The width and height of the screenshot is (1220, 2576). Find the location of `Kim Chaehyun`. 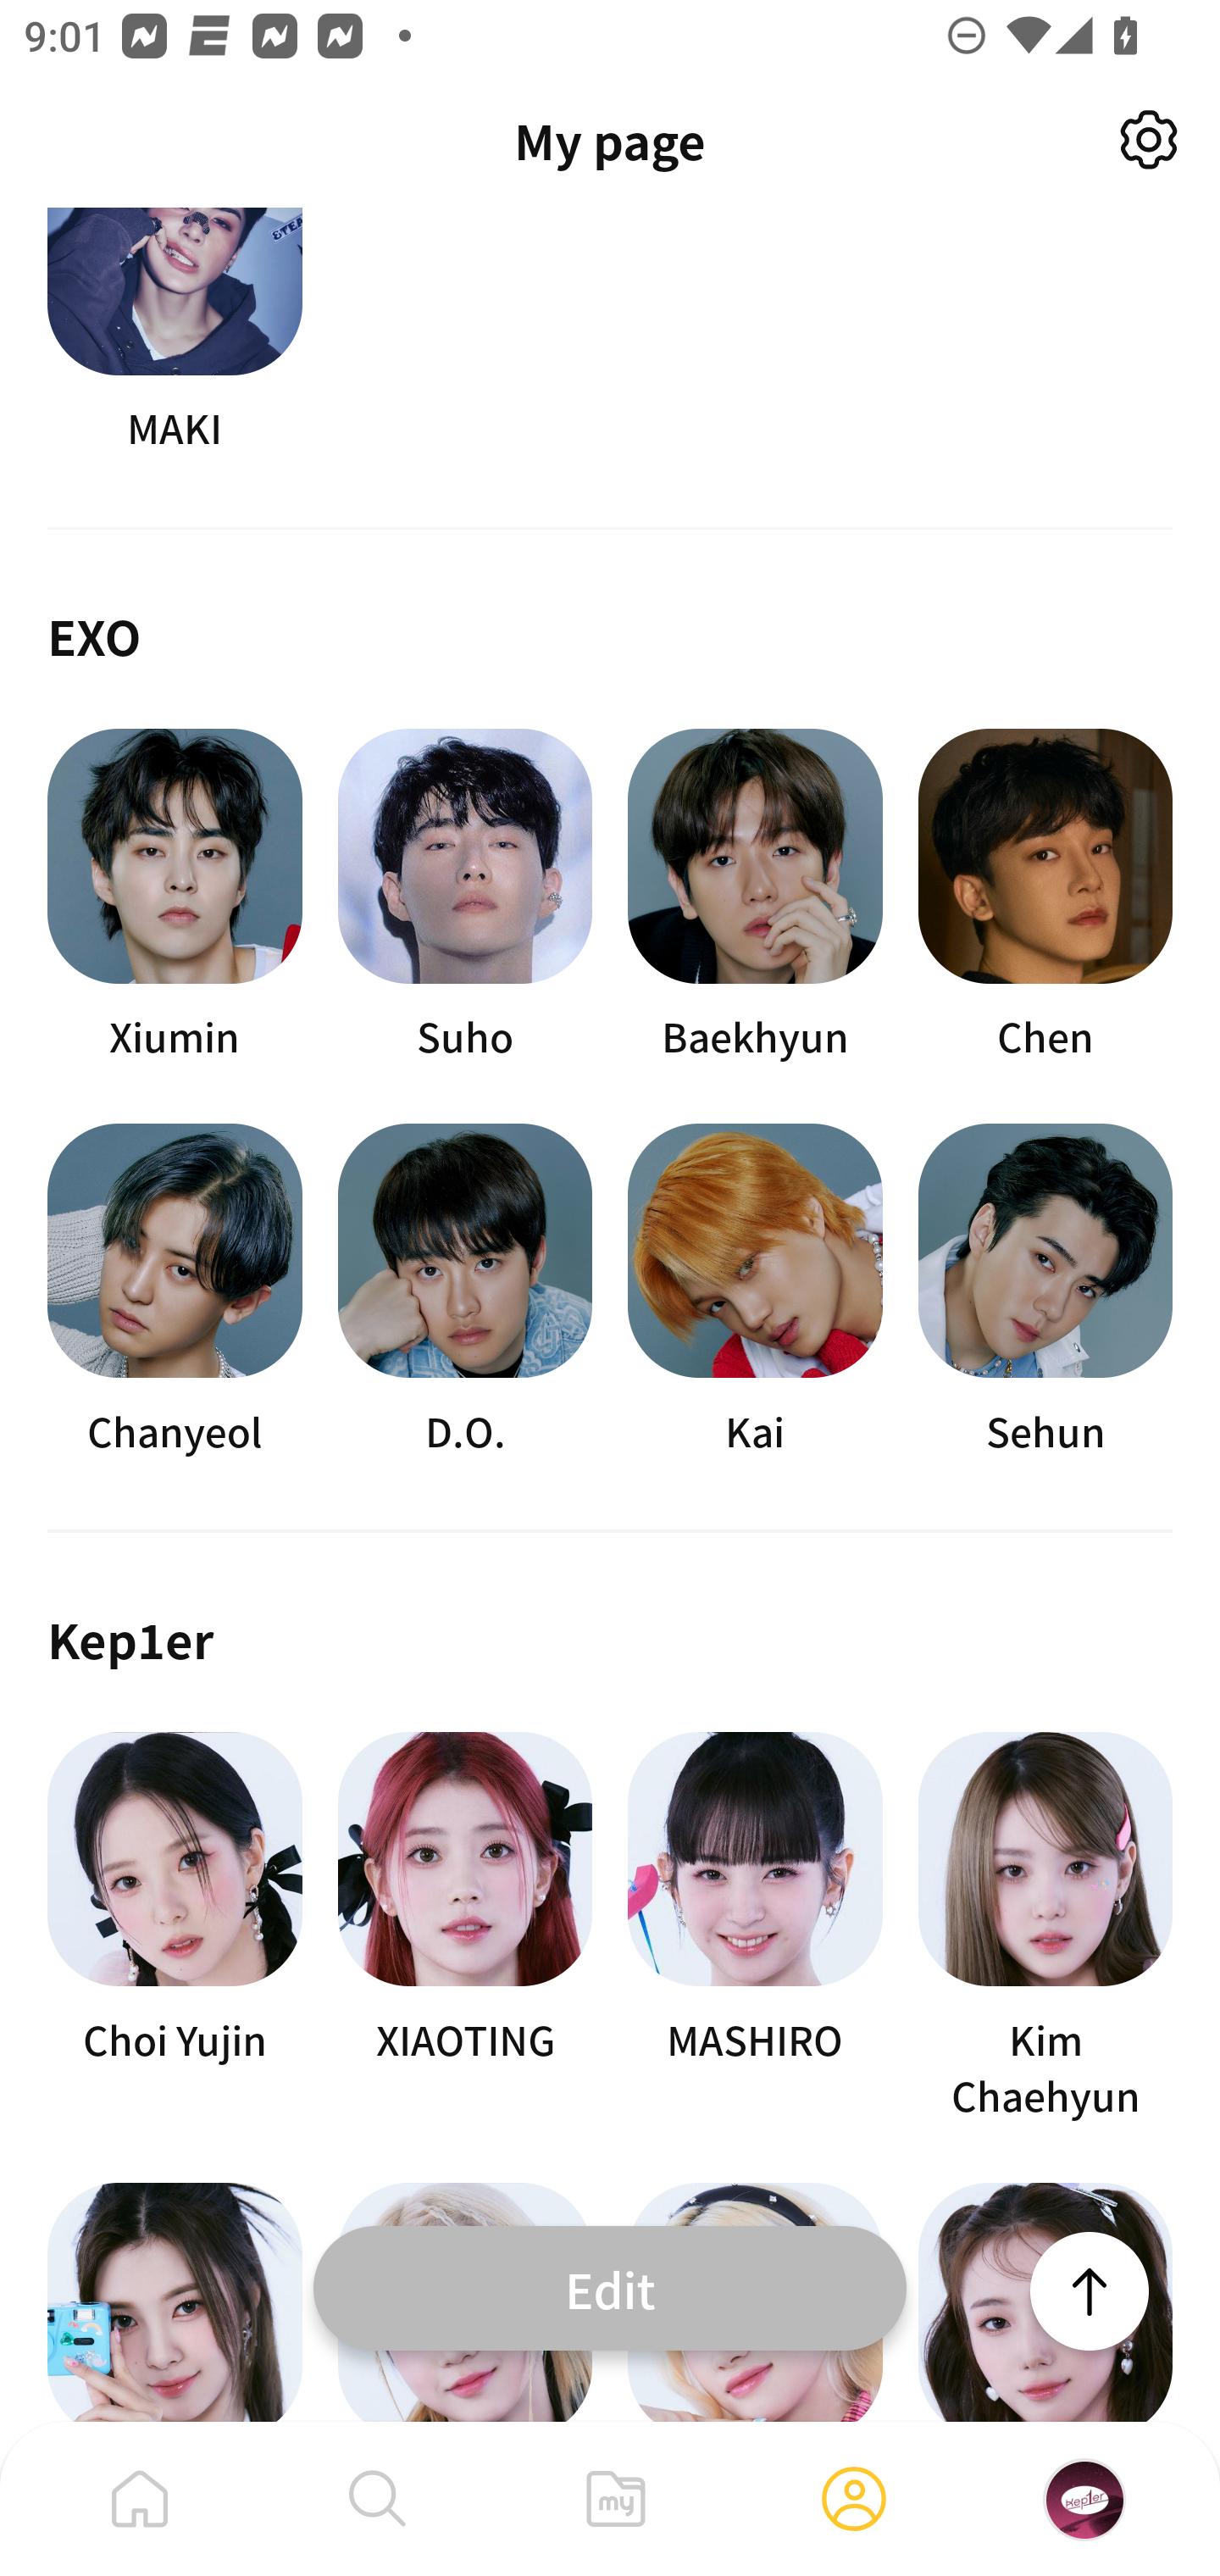

Kim Chaehyun is located at coordinates (1045, 1926).